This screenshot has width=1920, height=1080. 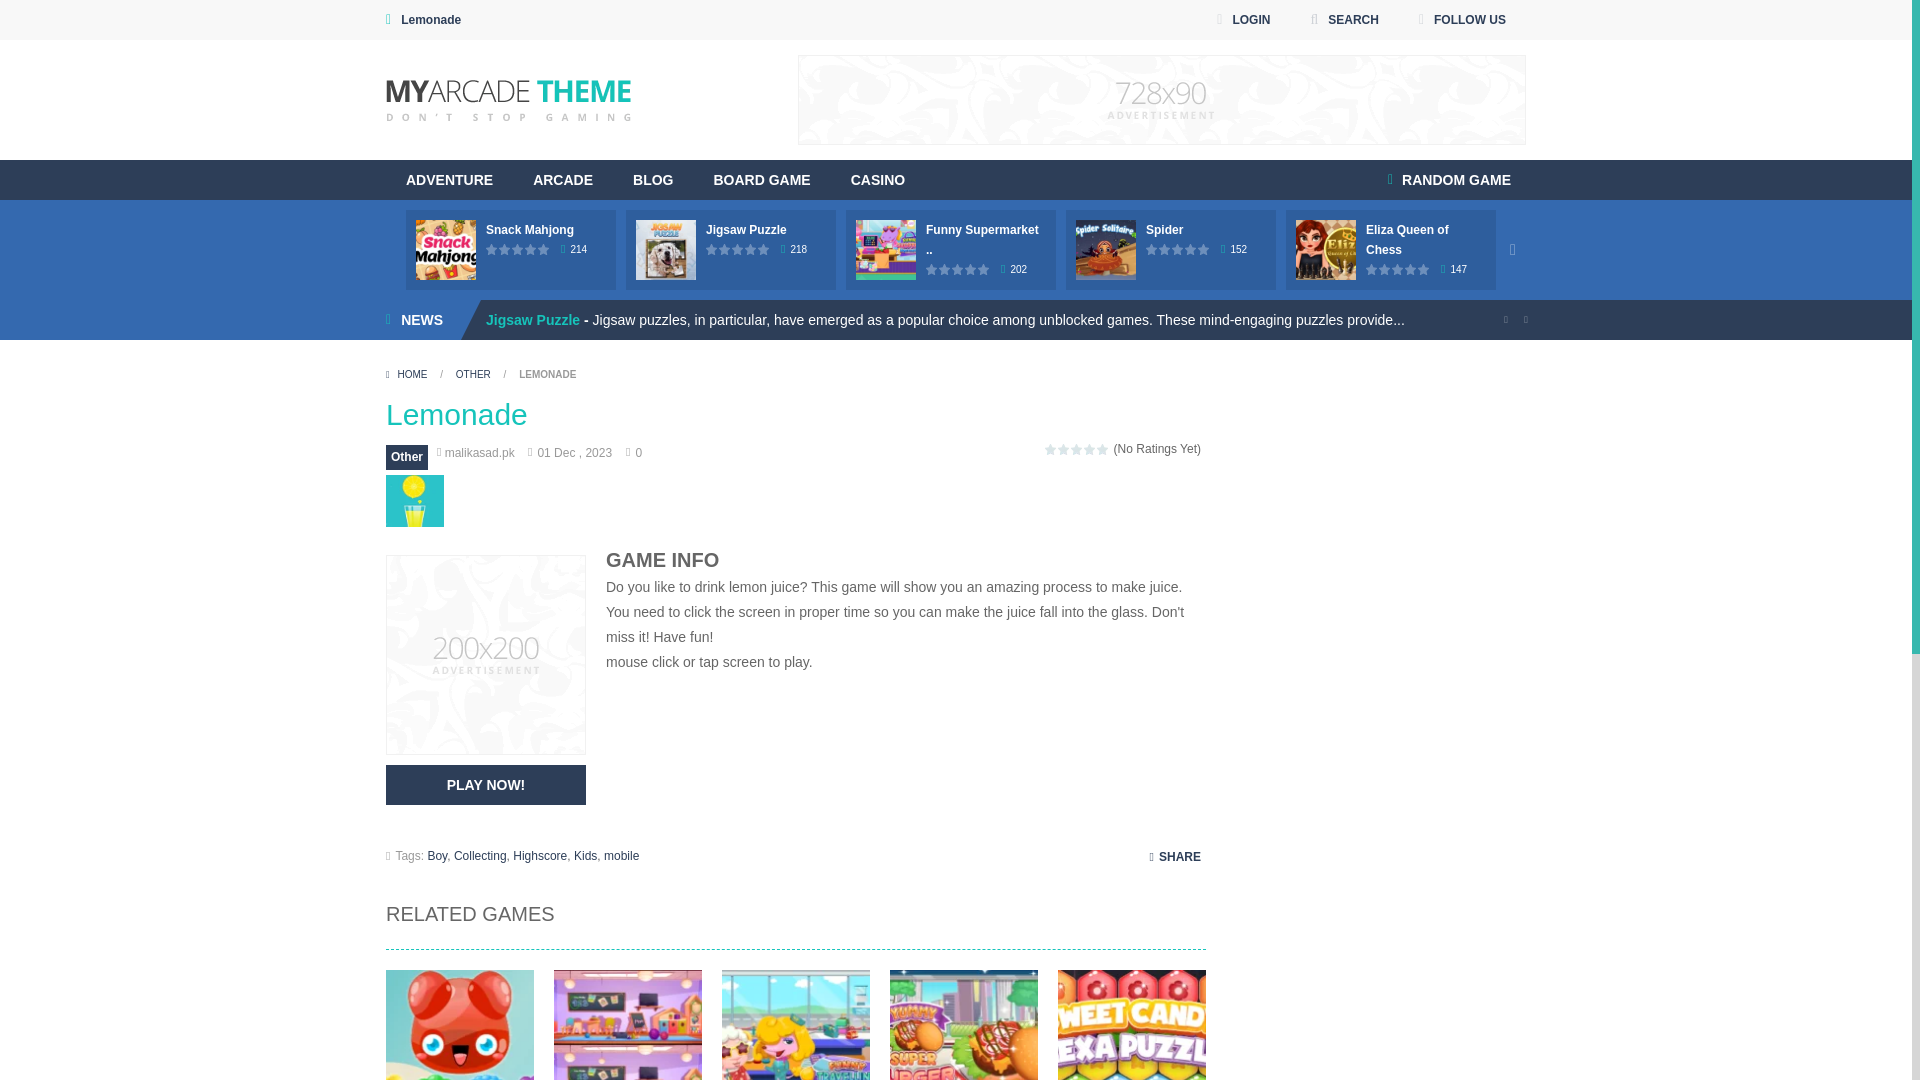 What do you see at coordinates (1242, 20) in the screenshot?
I see `LOGIN` at bounding box center [1242, 20].